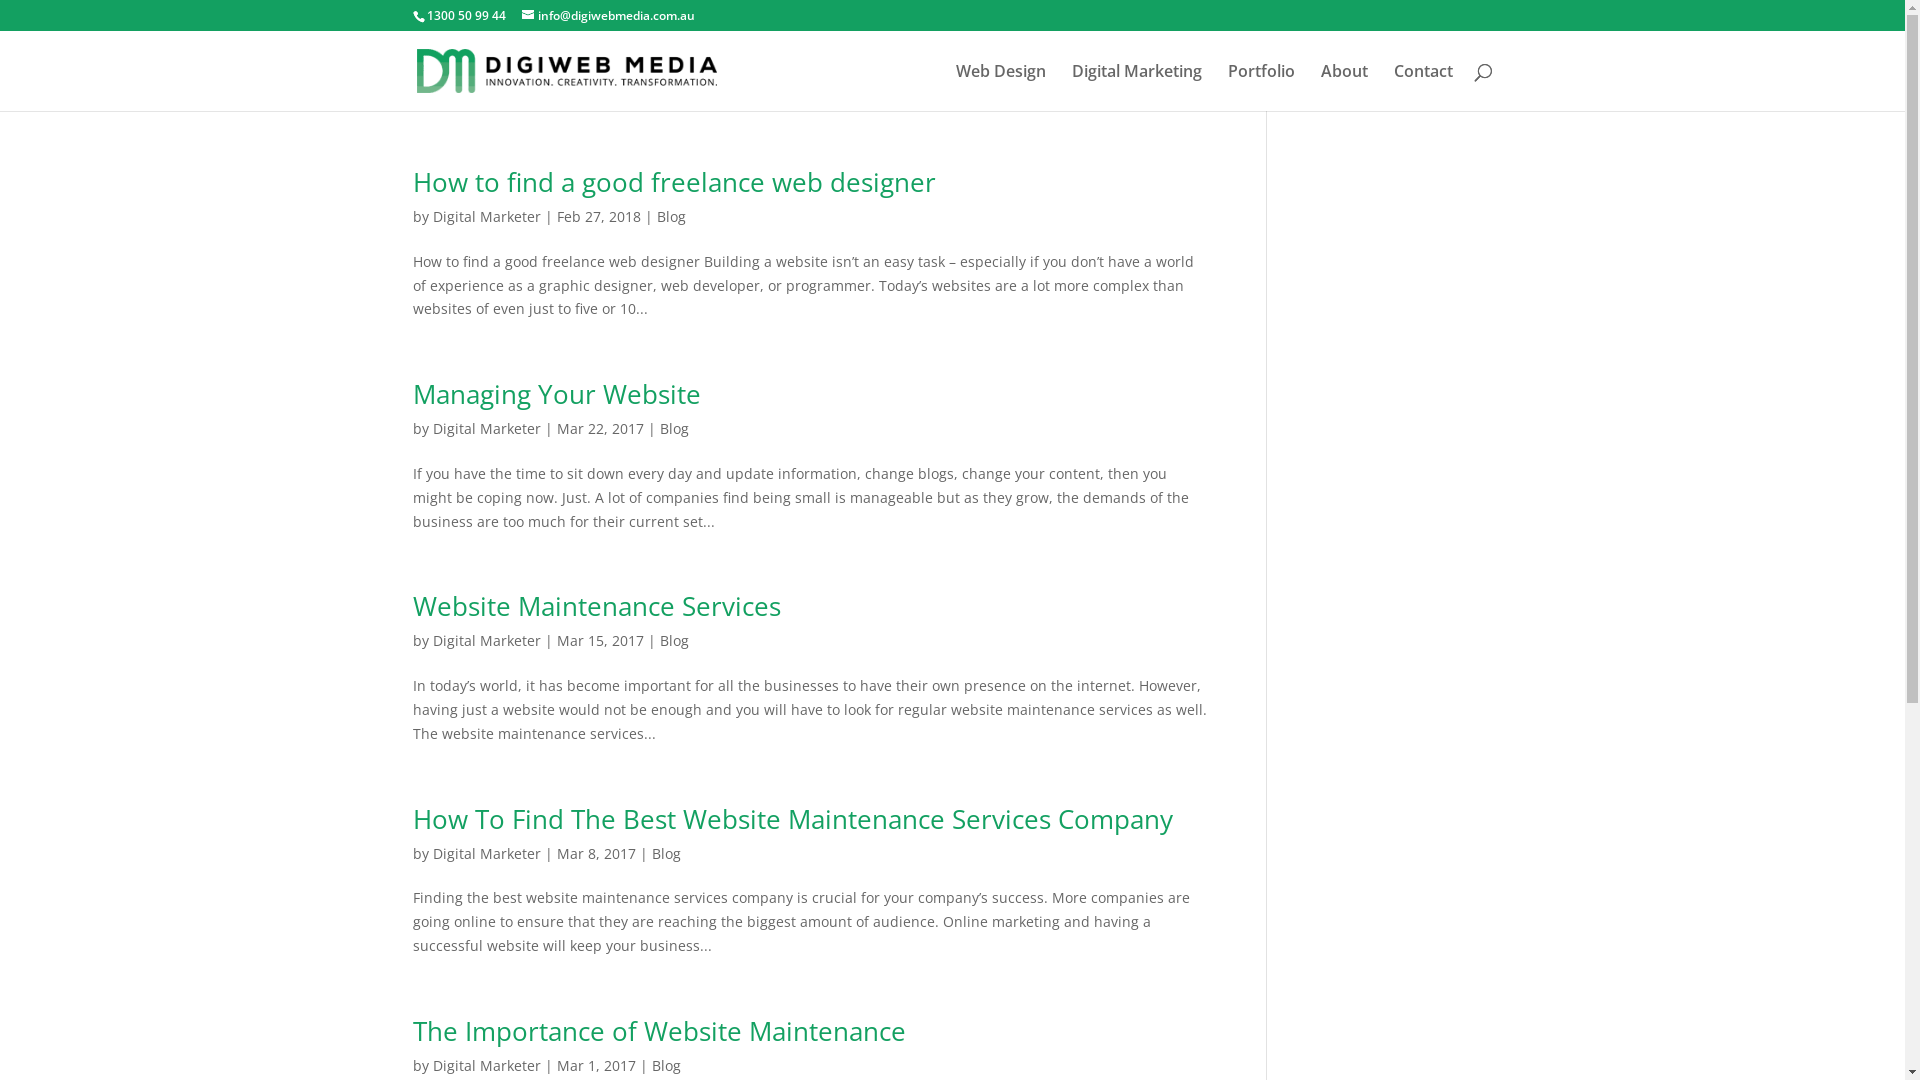 The width and height of the screenshot is (1920, 1080). I want to click on How to find a good freelance web designer, so click(674, 182).